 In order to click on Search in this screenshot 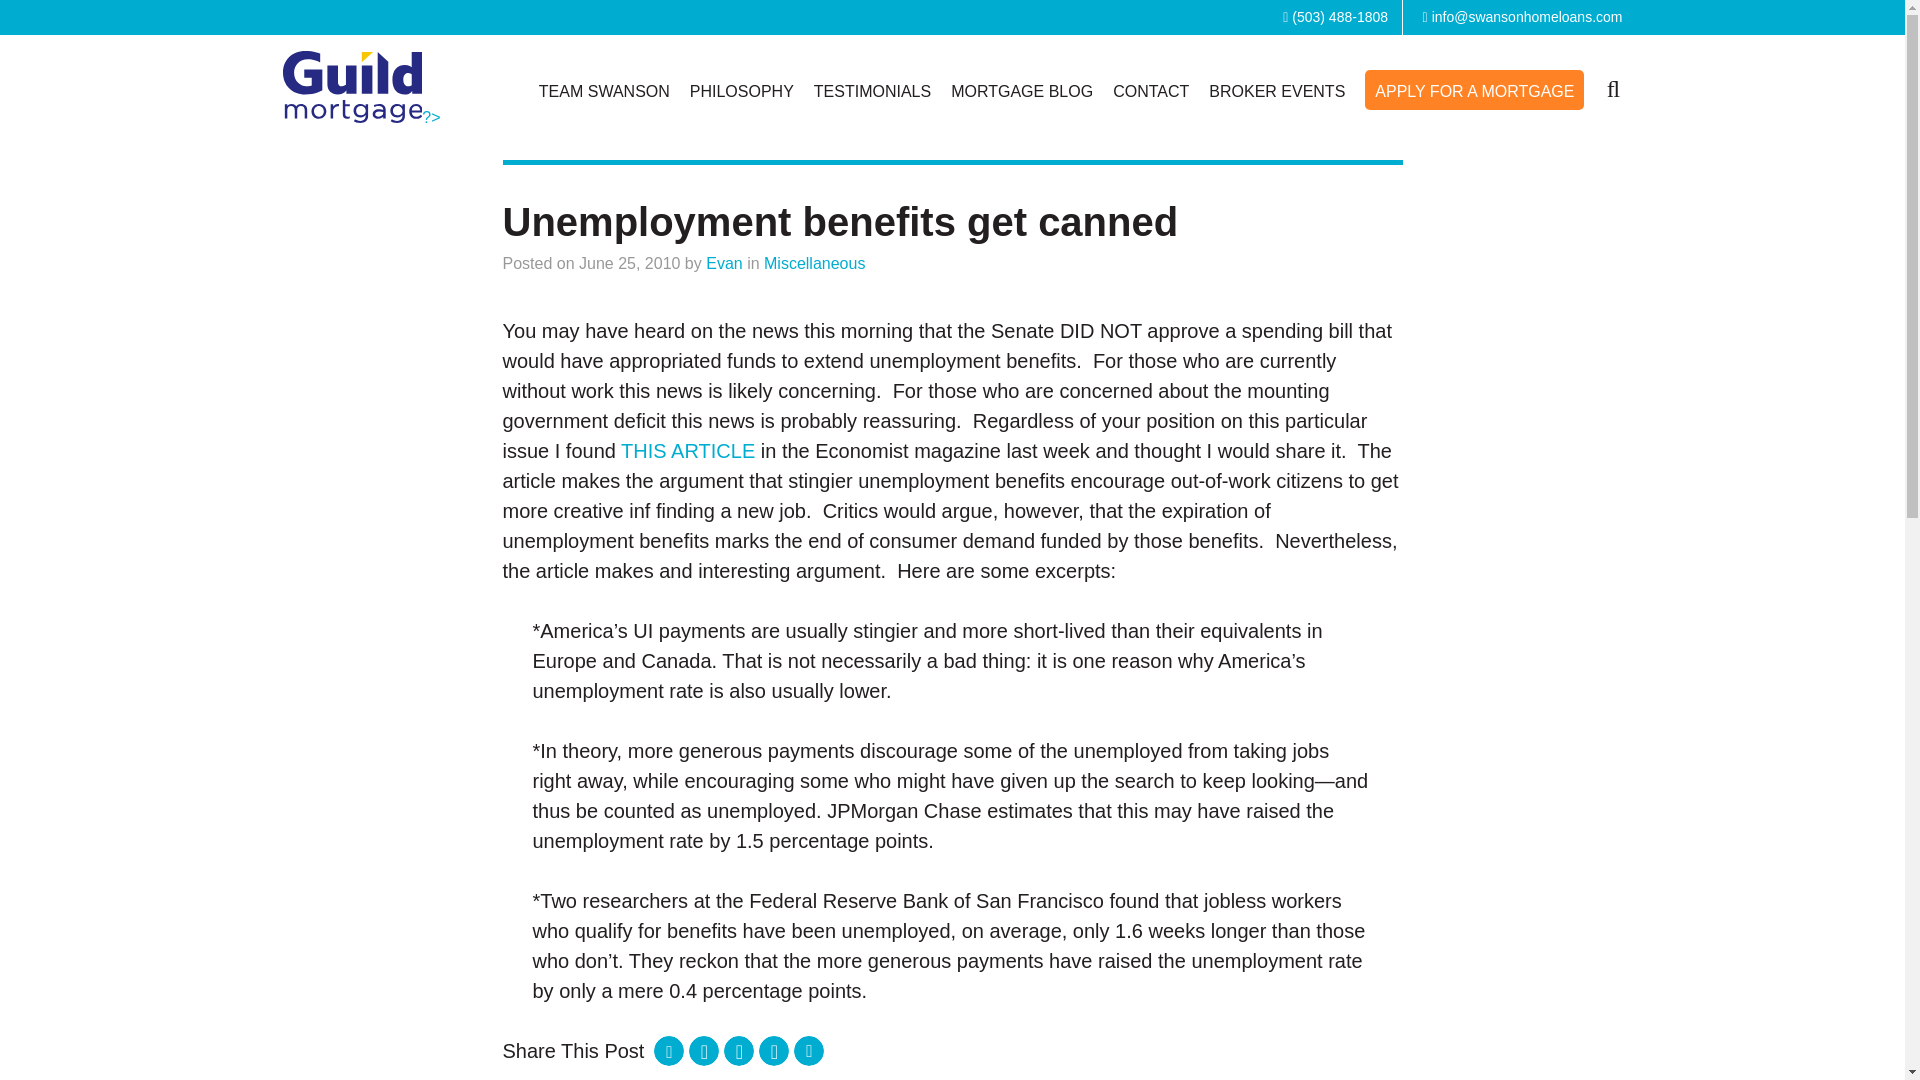, I will do `click(1612, 86)`.